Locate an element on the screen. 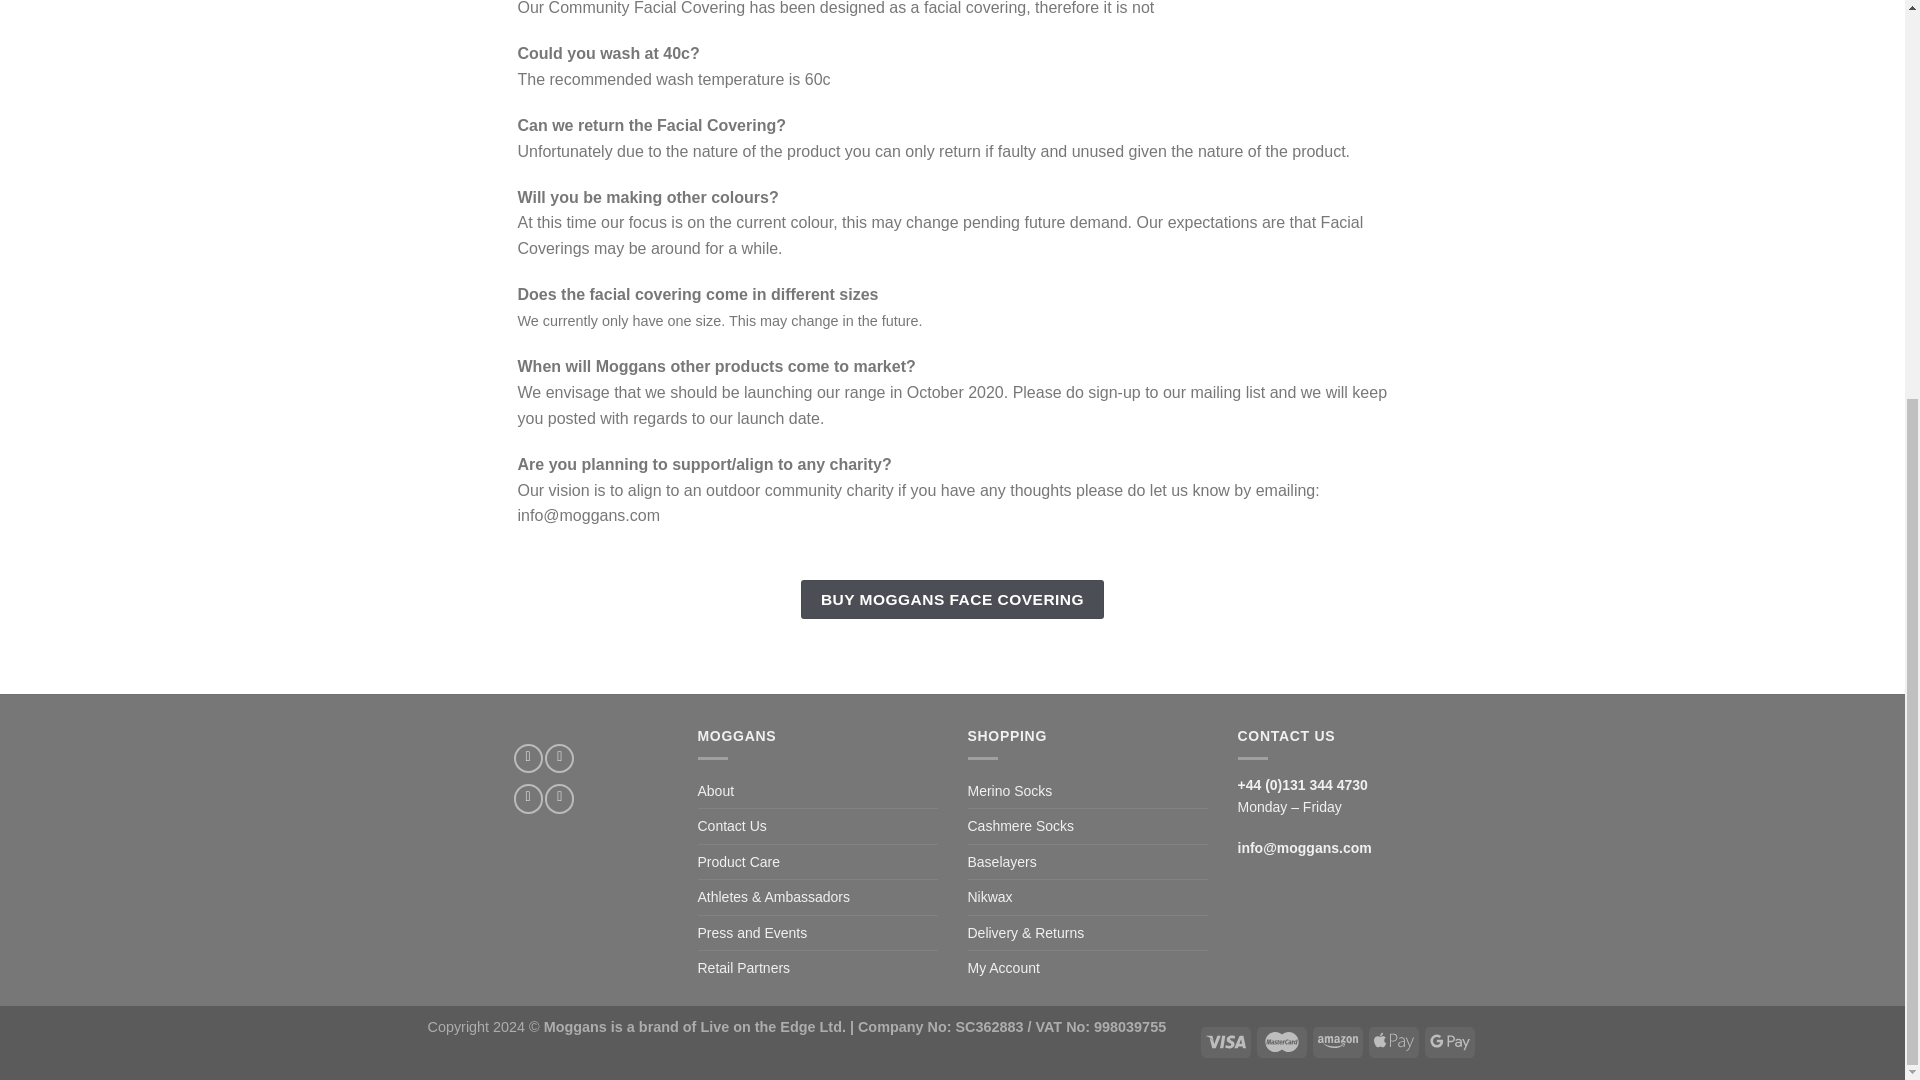 Image resolution: width=1920 pixels, height=1080 pixels. Follow on Instagram is located at coordinates (560, 758).